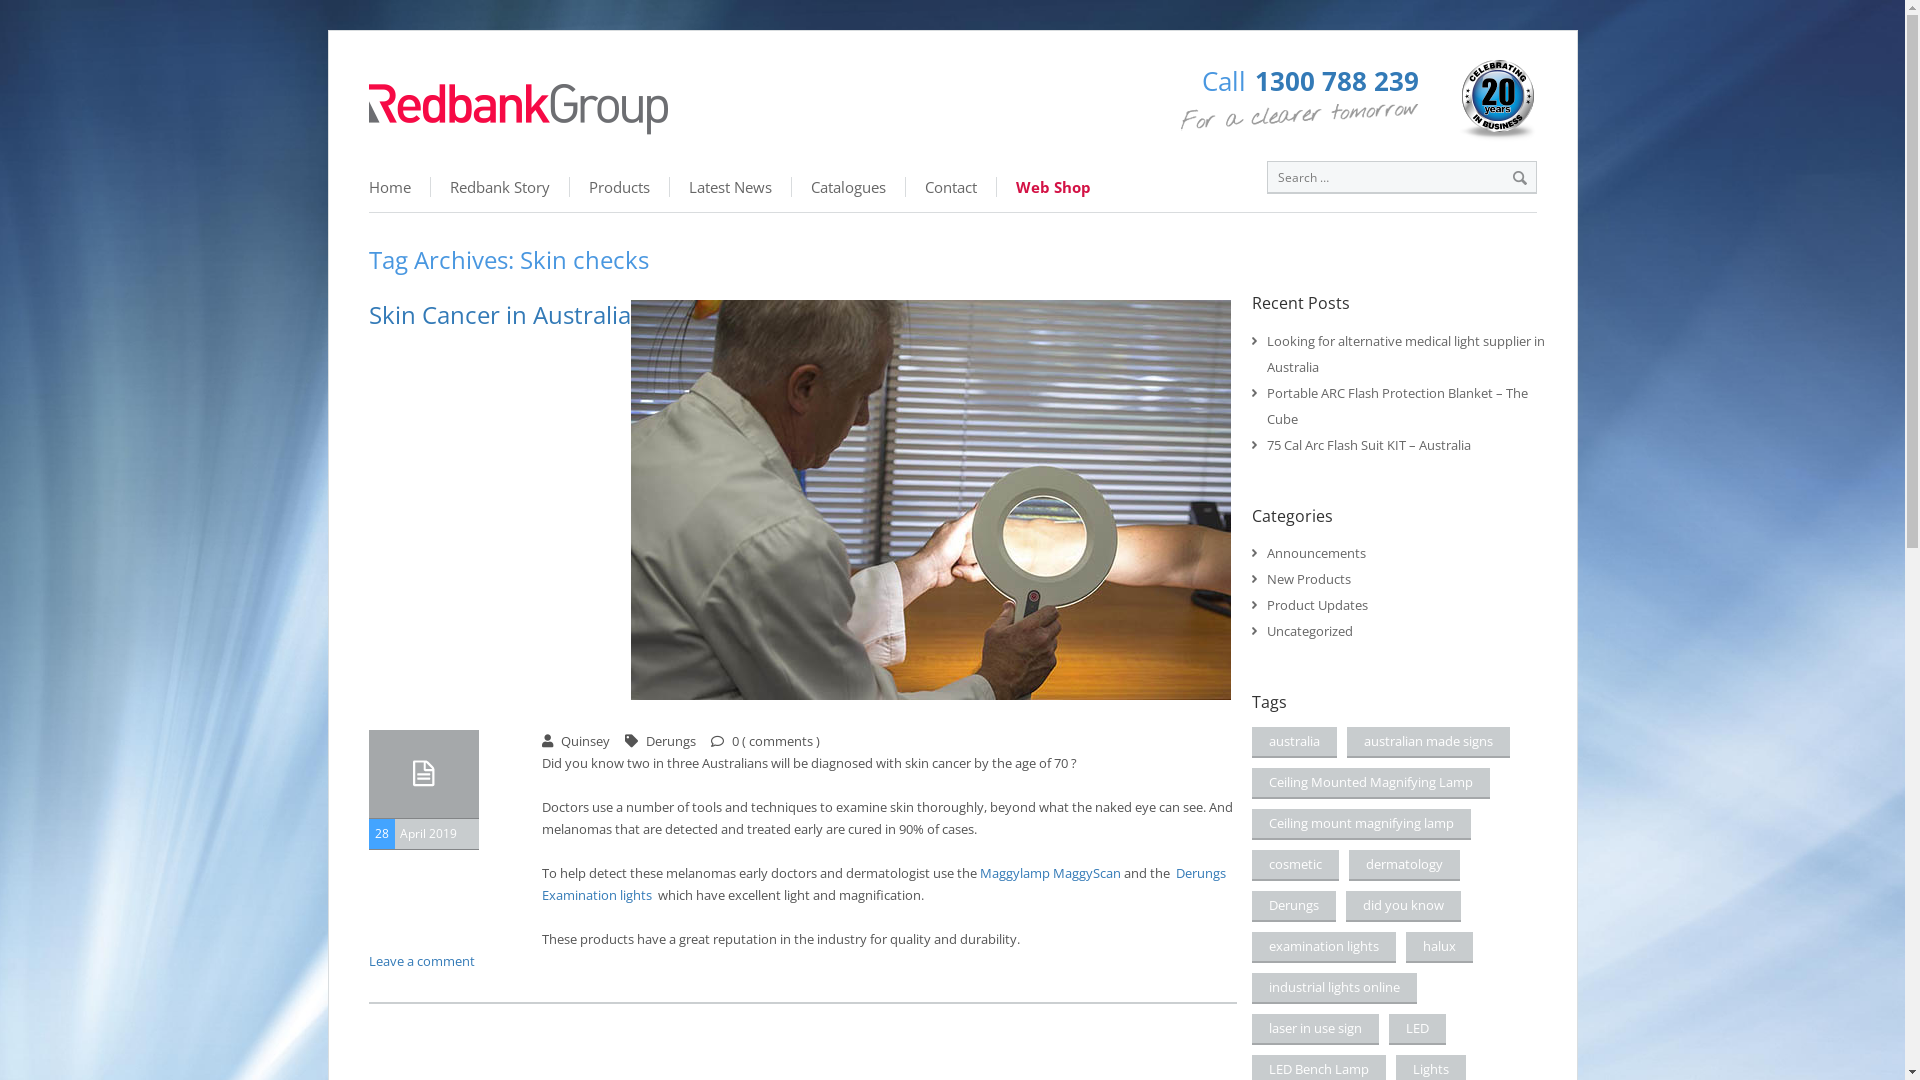 This screenshot has height=1080, width=1920. Describe the element at coordinates (1371, 784) in the screenshot. I see `Ceiling Mounted Magnifying Lamp` at that location.